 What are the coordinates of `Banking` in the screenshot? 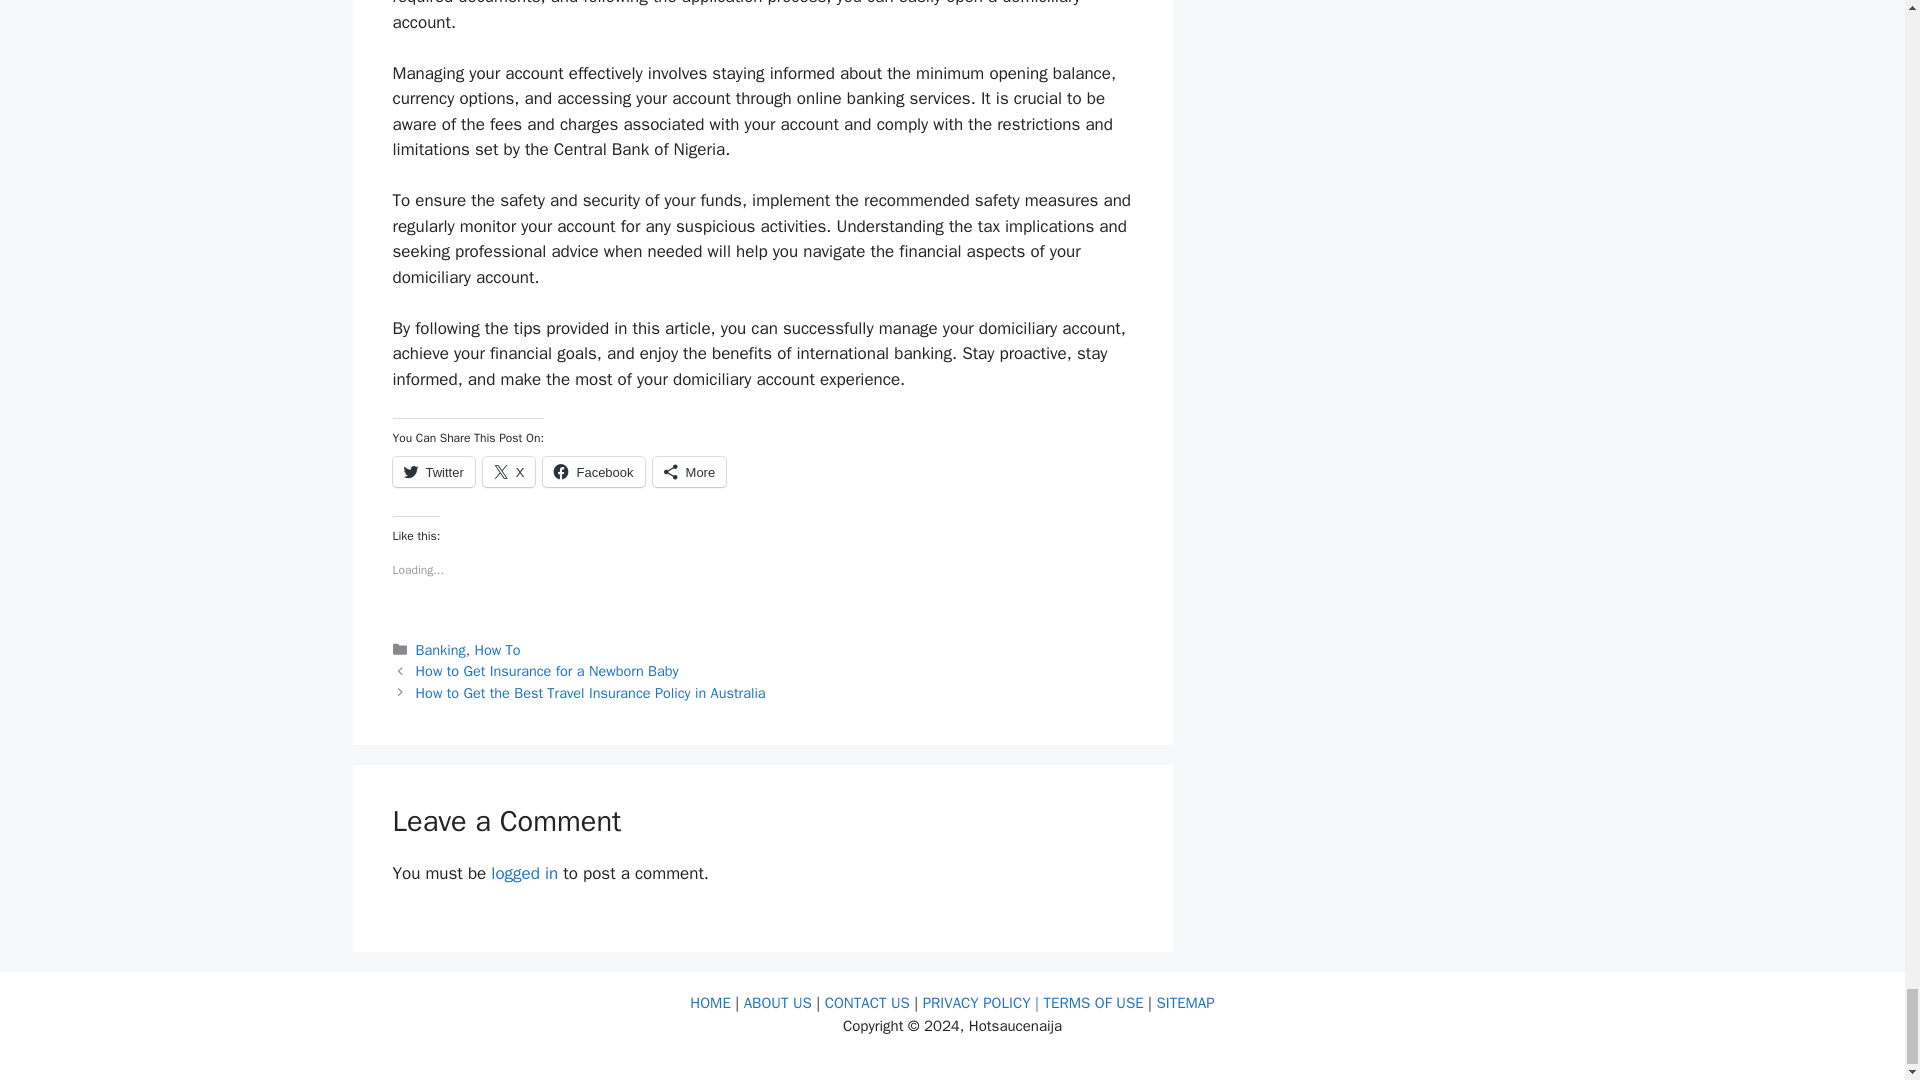 It's located at (441, 650).